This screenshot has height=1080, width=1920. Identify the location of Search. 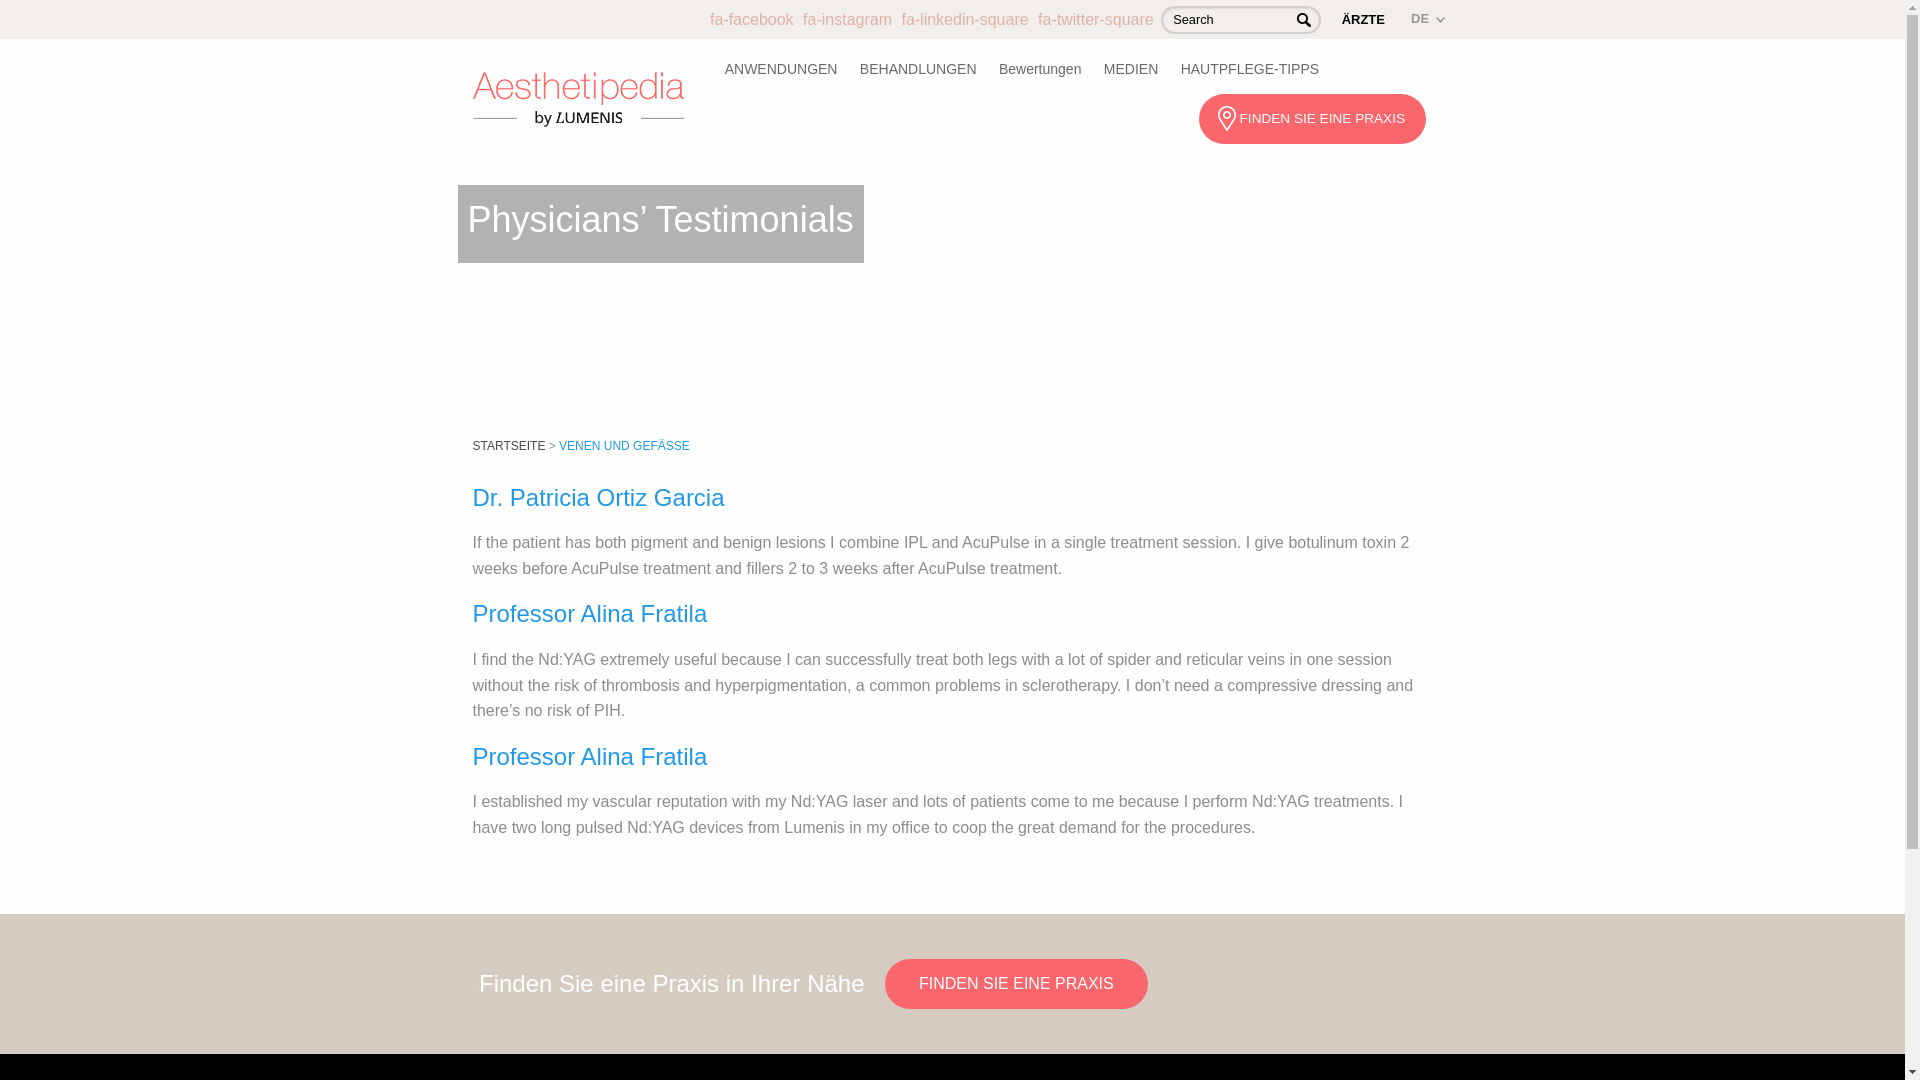
(1240, 20).